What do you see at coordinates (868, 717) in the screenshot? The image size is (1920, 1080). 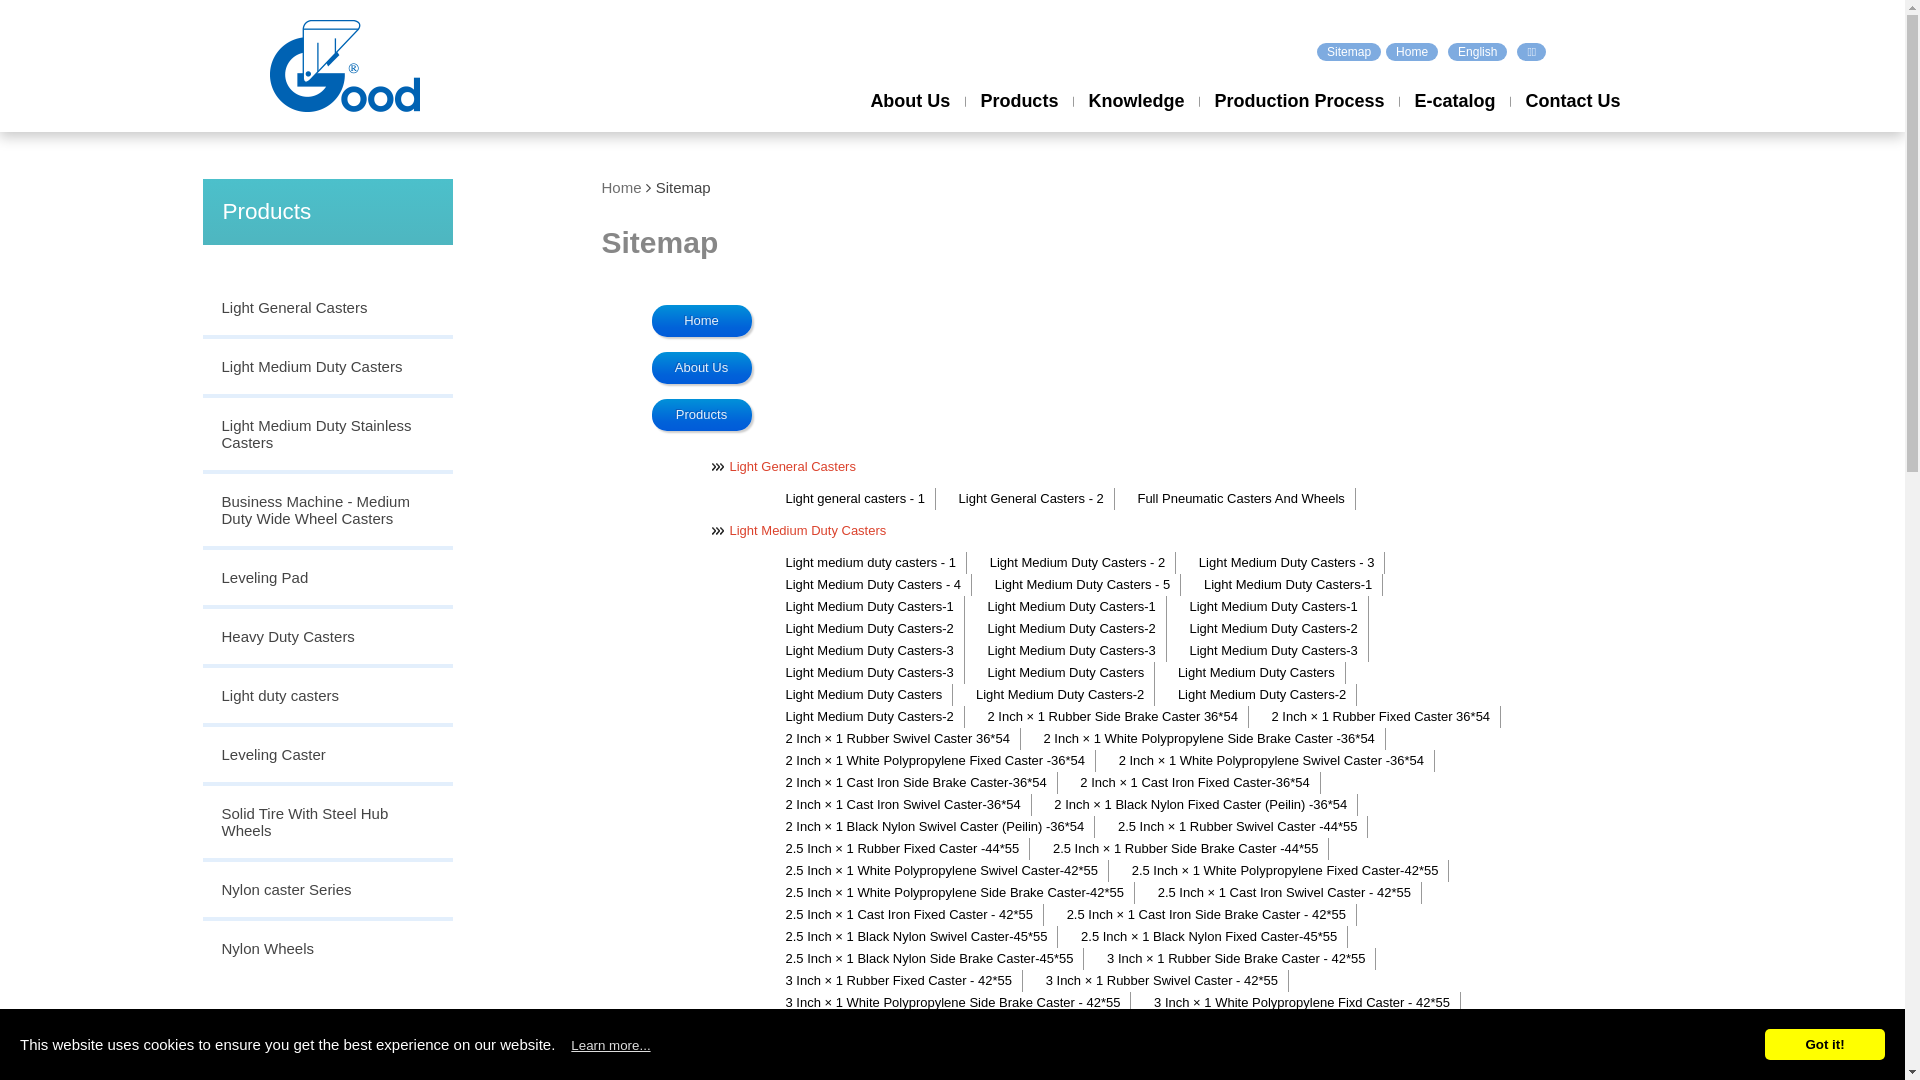 I see `Light Medium Duty Casters-2` at bounding box center [868, 717].